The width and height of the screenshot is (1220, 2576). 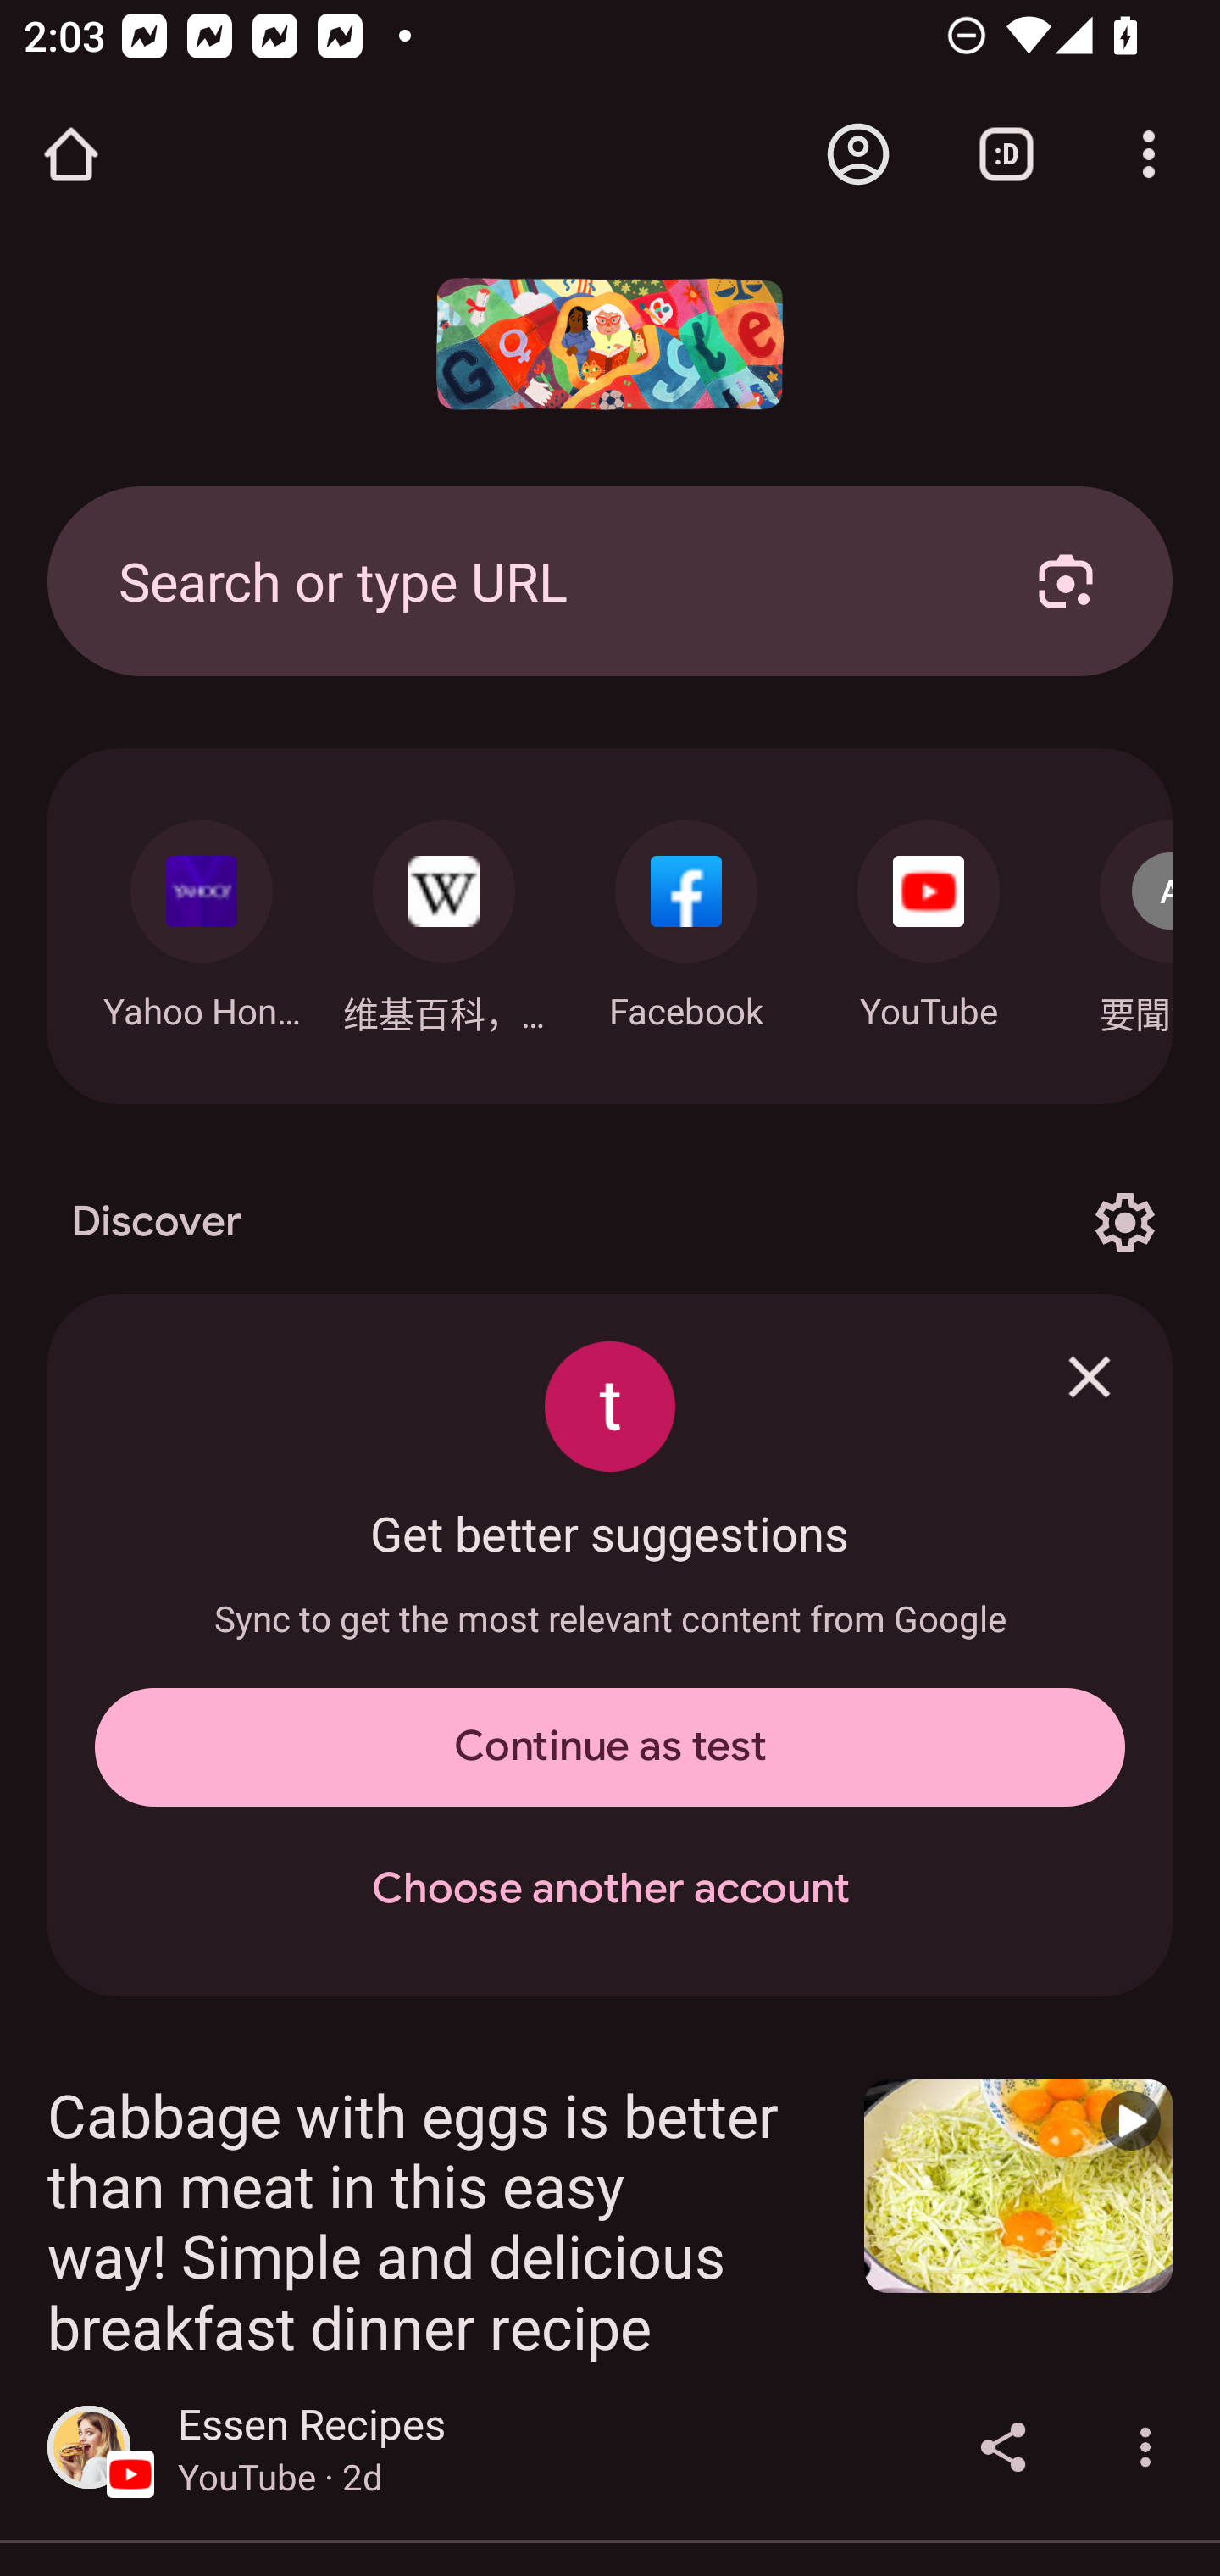 I want to click on Search or type URL, so click(x=538, y=580).